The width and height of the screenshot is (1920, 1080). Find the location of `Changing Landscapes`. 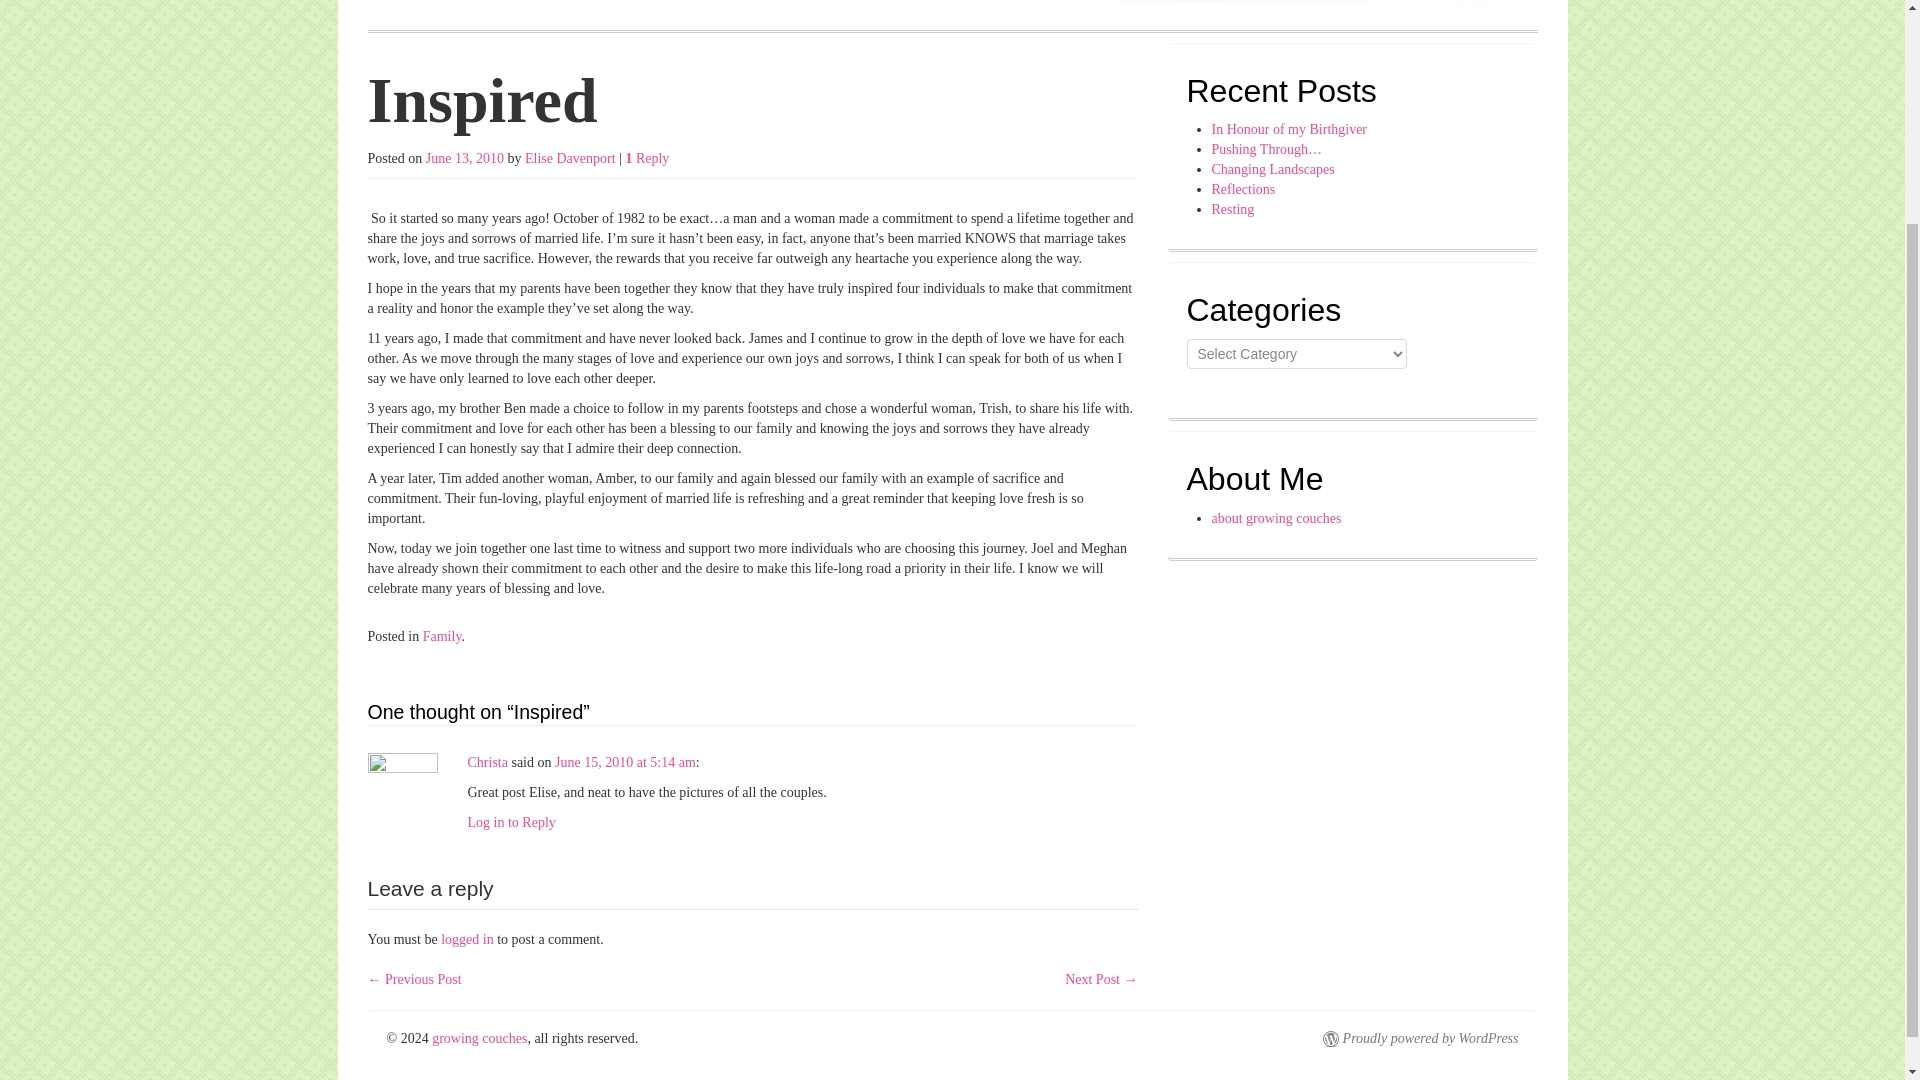

Changing Landscapes is located at coordinates (1272, 170).